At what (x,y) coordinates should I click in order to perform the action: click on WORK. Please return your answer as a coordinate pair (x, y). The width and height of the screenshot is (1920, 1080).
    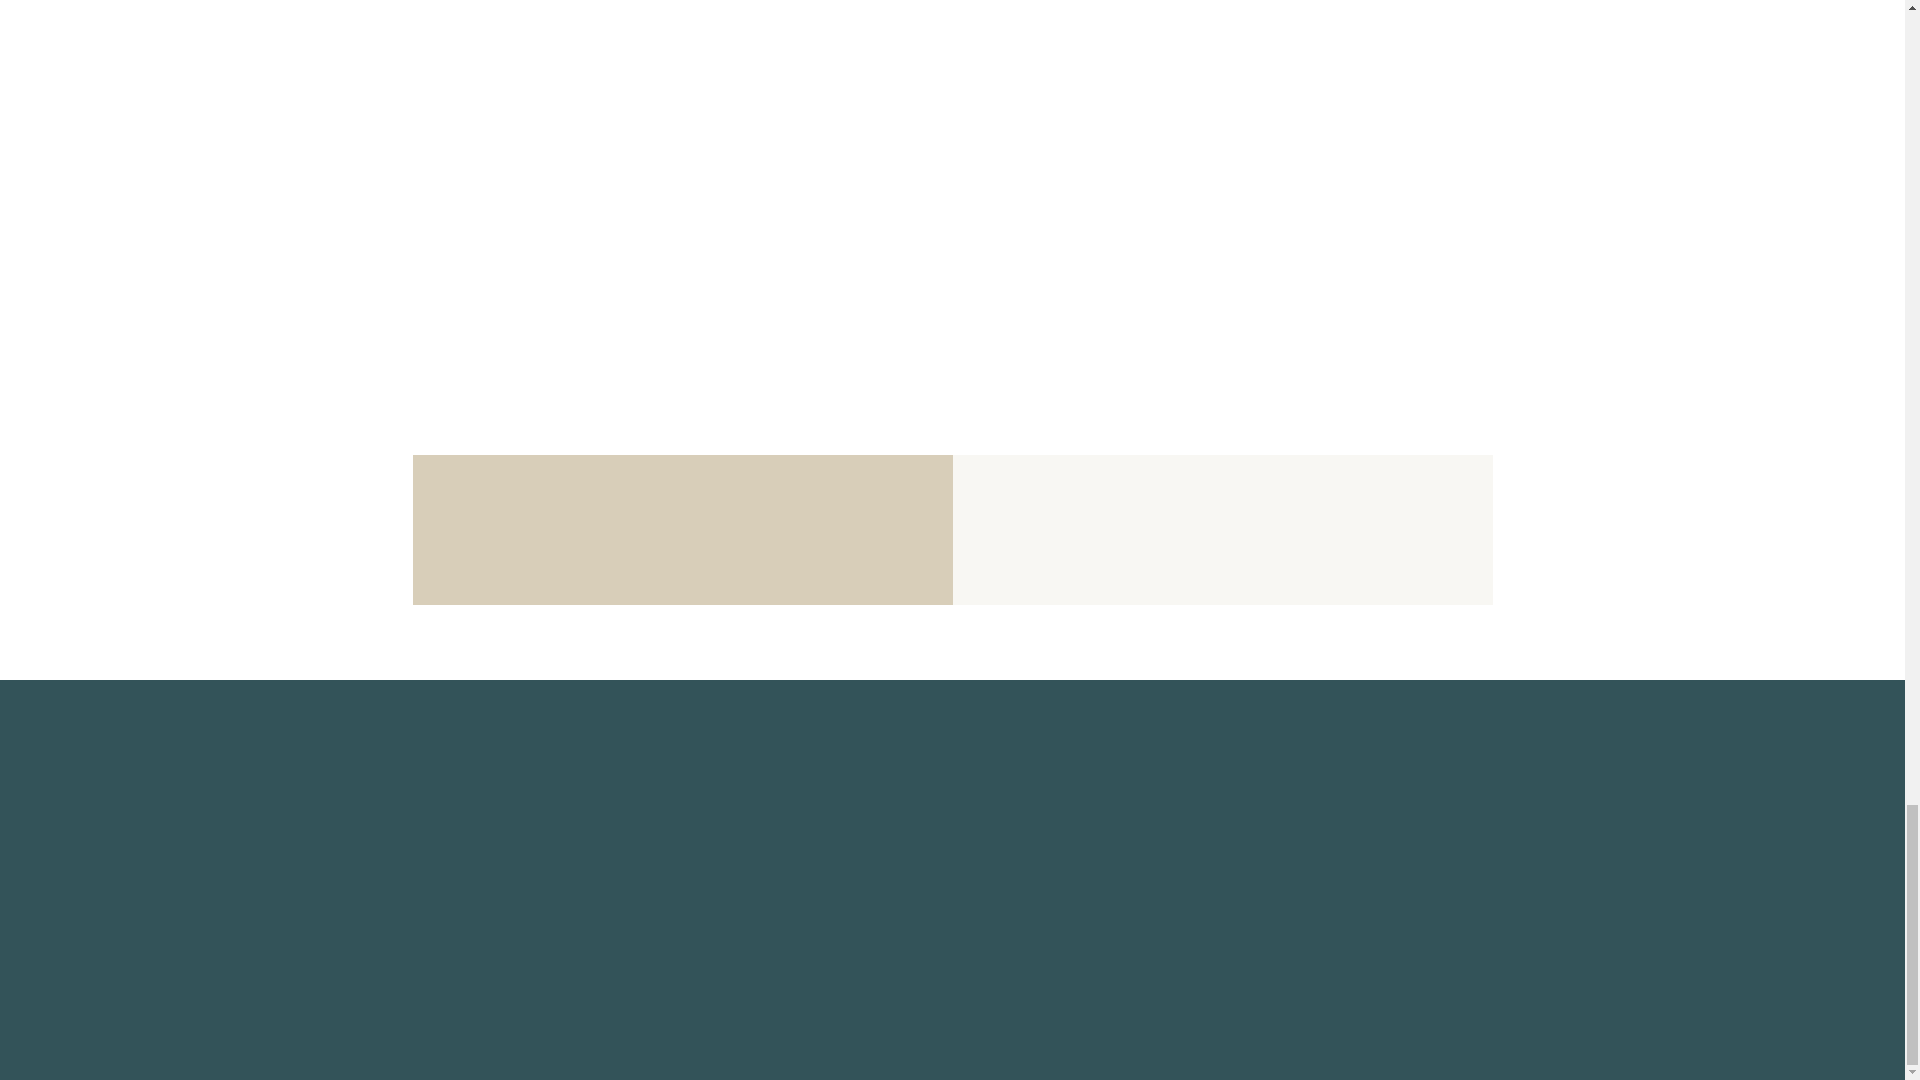
    Looking at the image, I should click on (442, 918).